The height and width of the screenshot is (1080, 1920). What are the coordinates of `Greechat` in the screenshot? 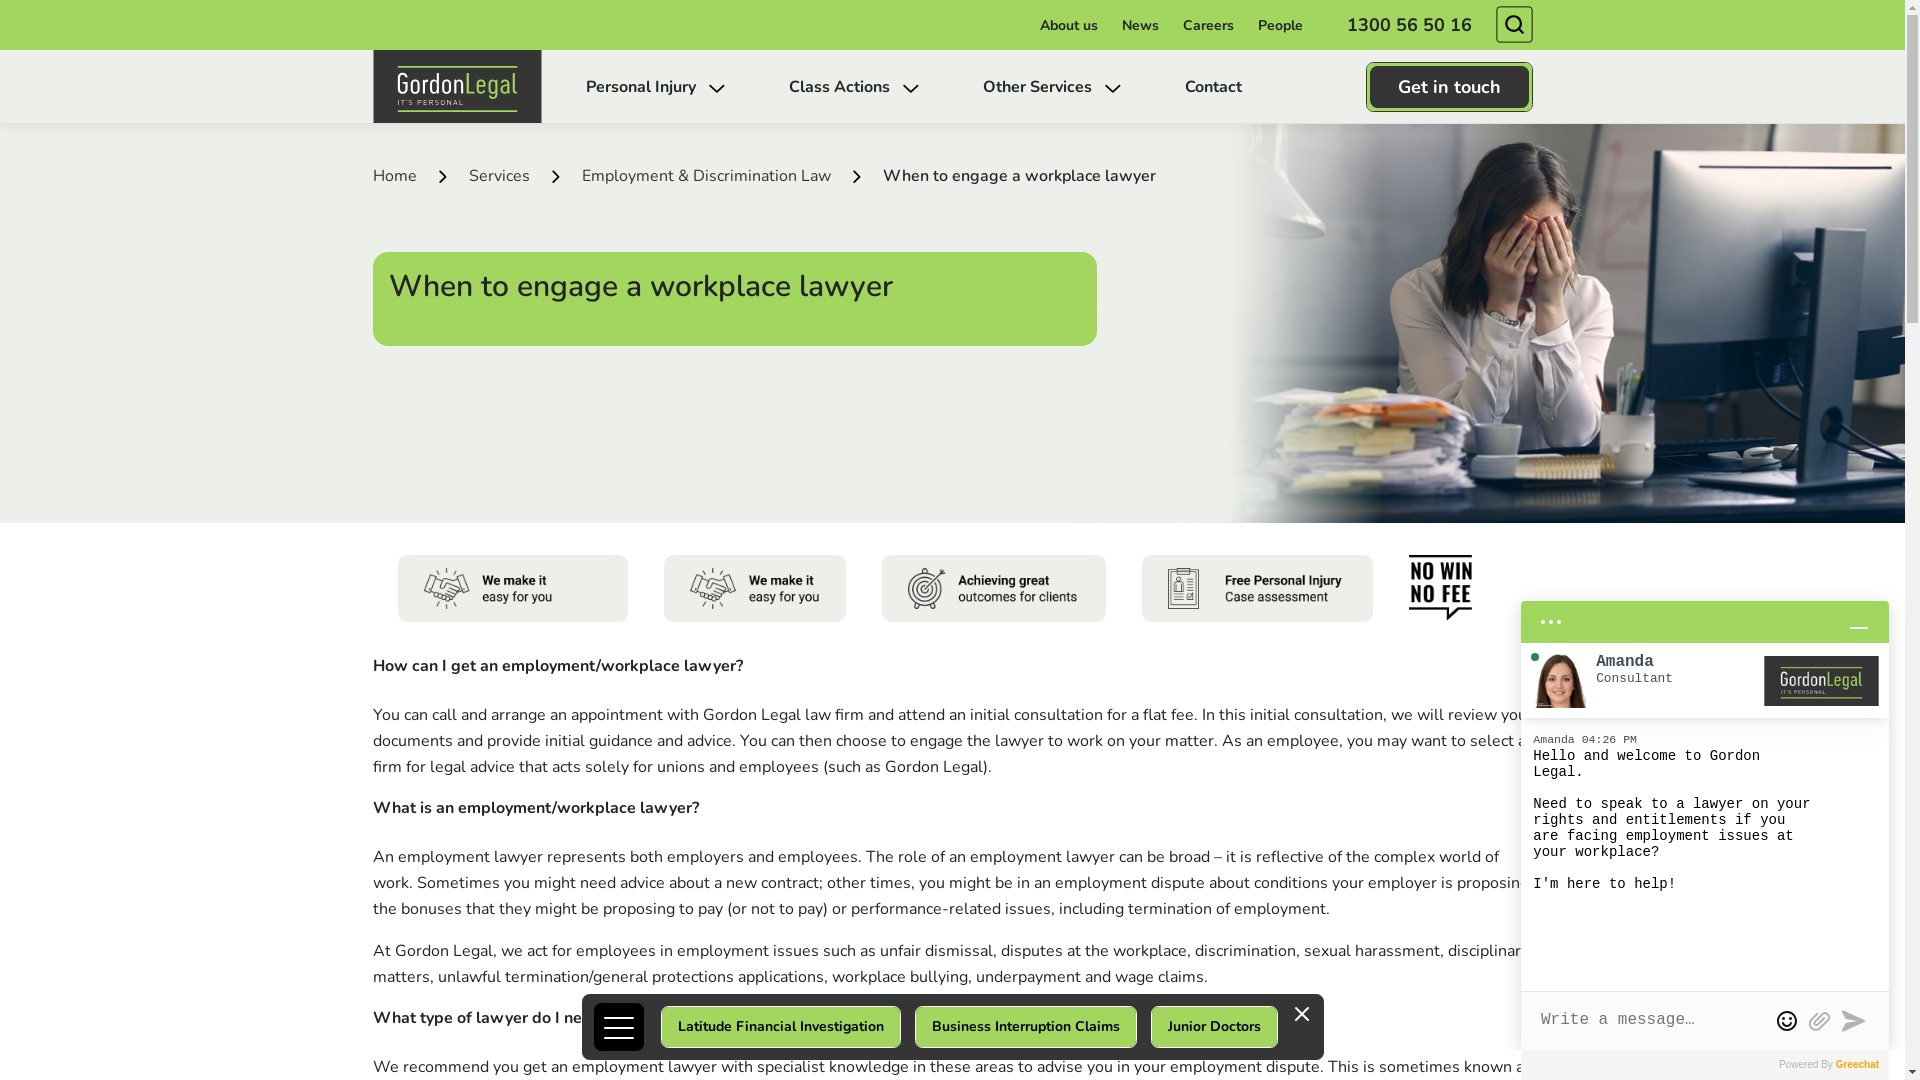 It's located at (1858, 1064).